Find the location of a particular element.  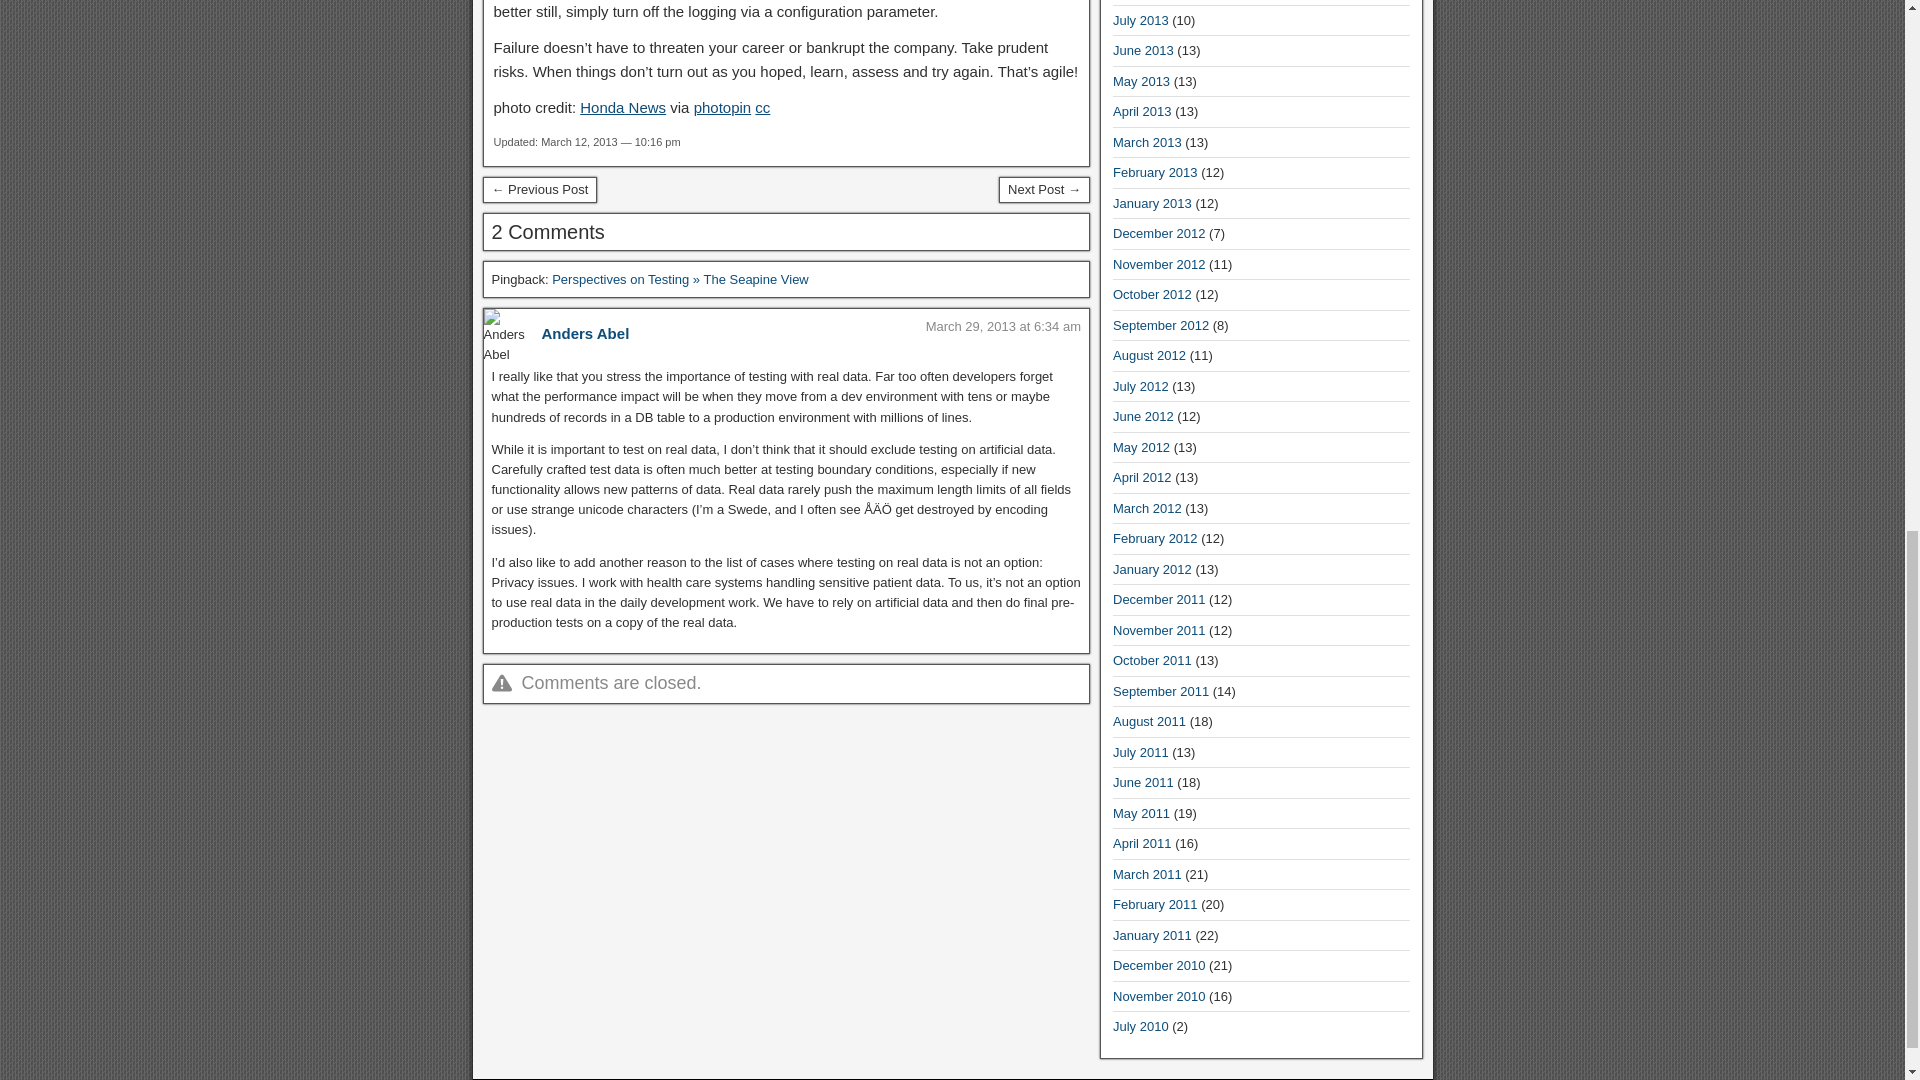

photopin is located at coordinates (722, 107).